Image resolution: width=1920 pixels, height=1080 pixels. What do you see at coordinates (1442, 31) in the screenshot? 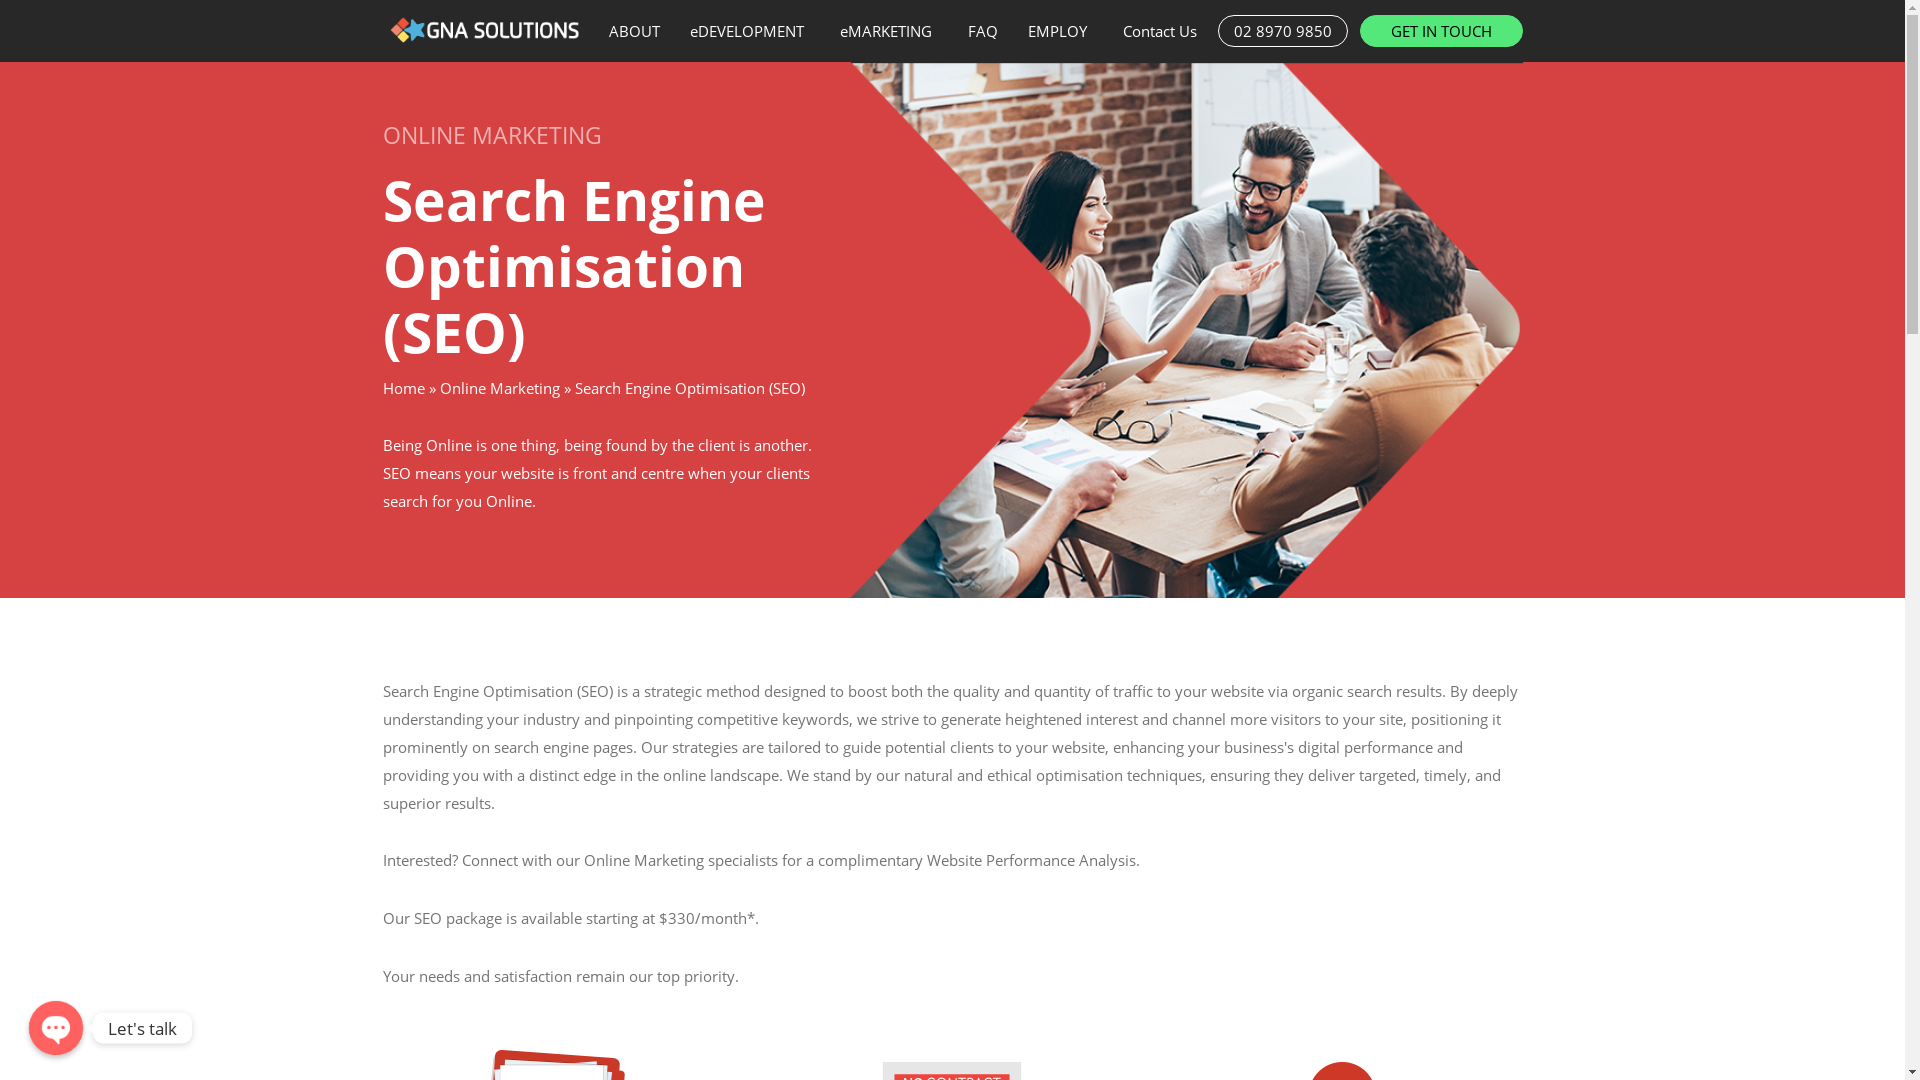
I see `GET IN TOUCH` at bounding box center [1442, 31].